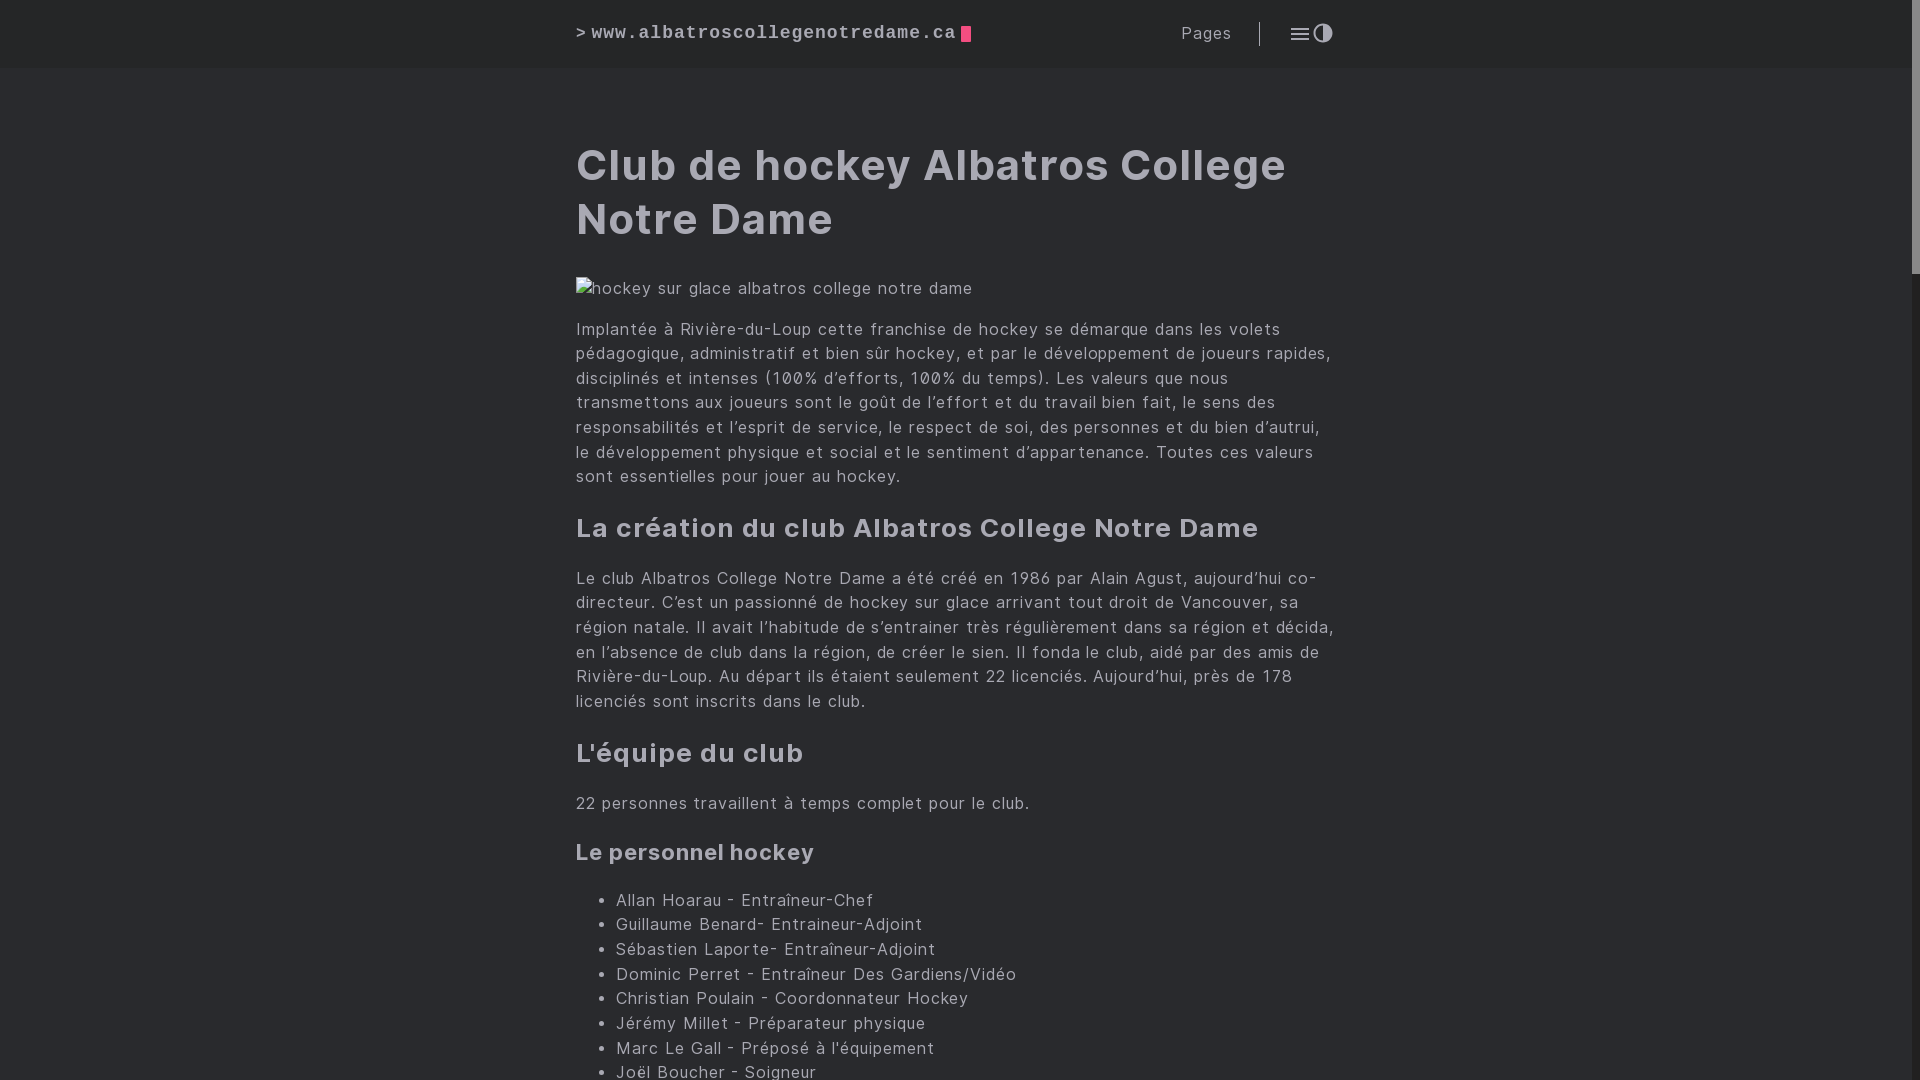 The width and height of the screenshot is (1920, 1080). Describe the element at coordinates (956, 192) in the screenshot. I see `Club de hockey Albatros College Notre Dame` at that location.